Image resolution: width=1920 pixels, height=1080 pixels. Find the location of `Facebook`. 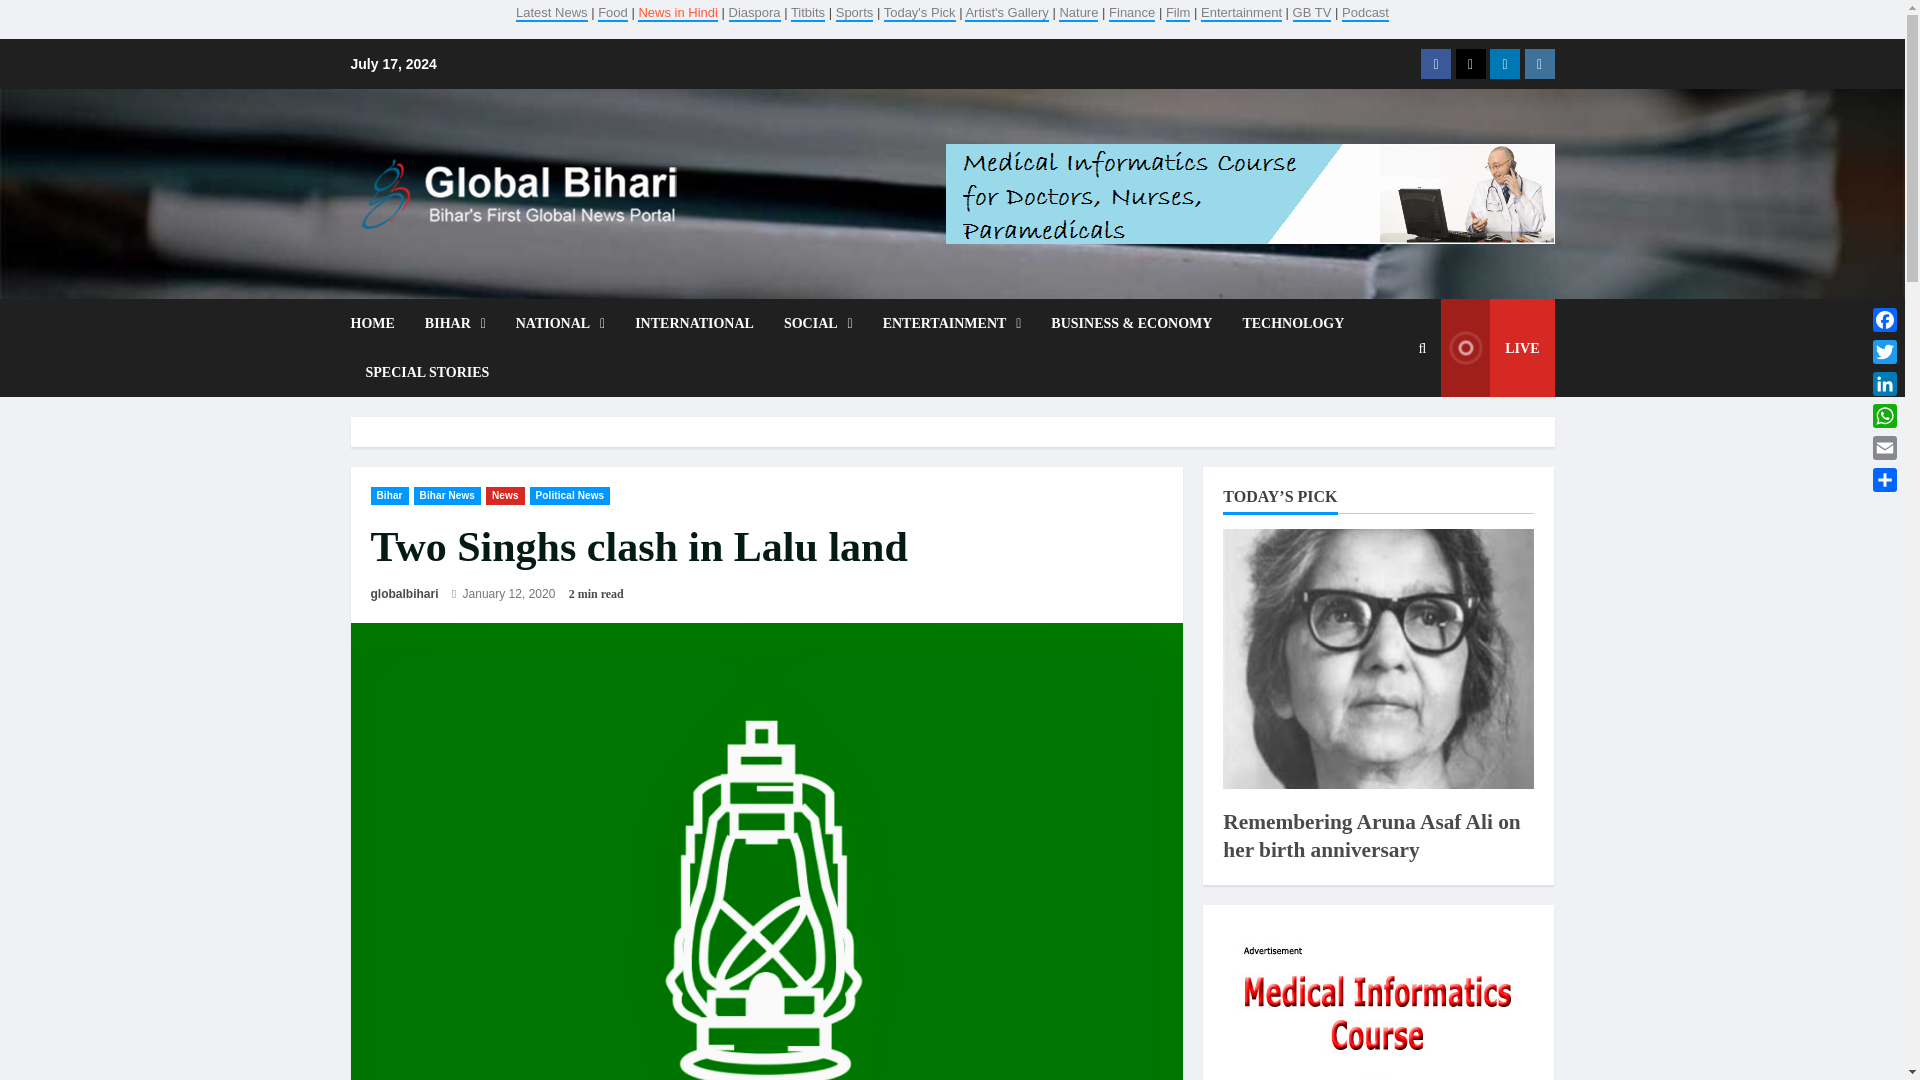

Facebook is located at coordinates (1436, 63).